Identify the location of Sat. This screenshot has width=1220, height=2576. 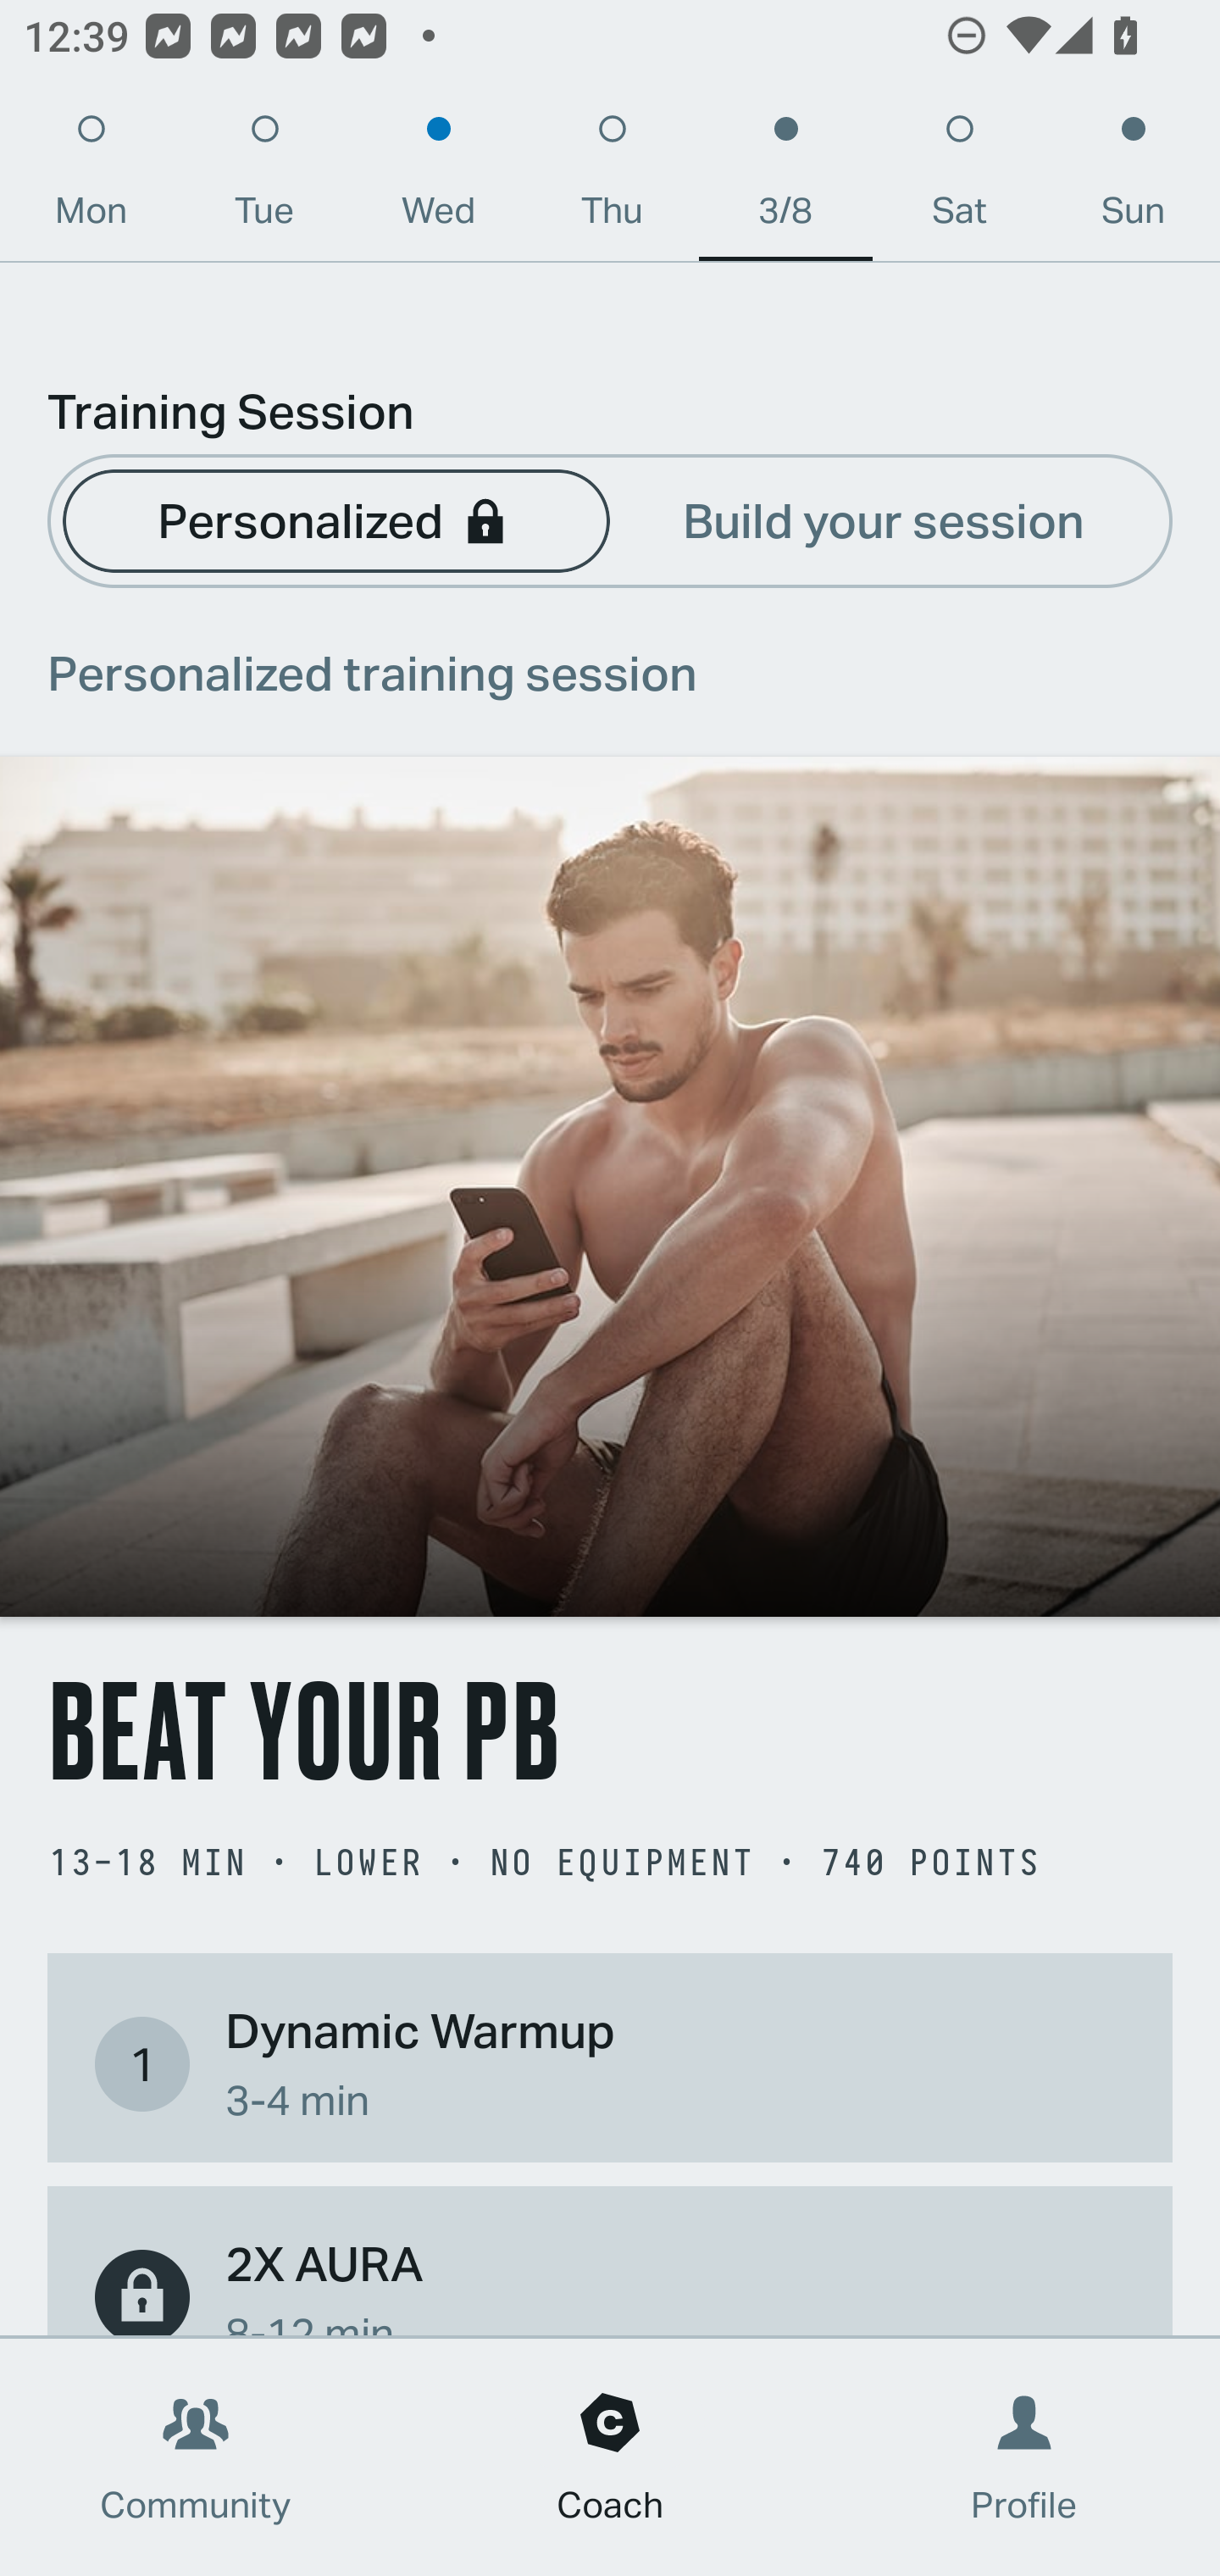
(959, 178).